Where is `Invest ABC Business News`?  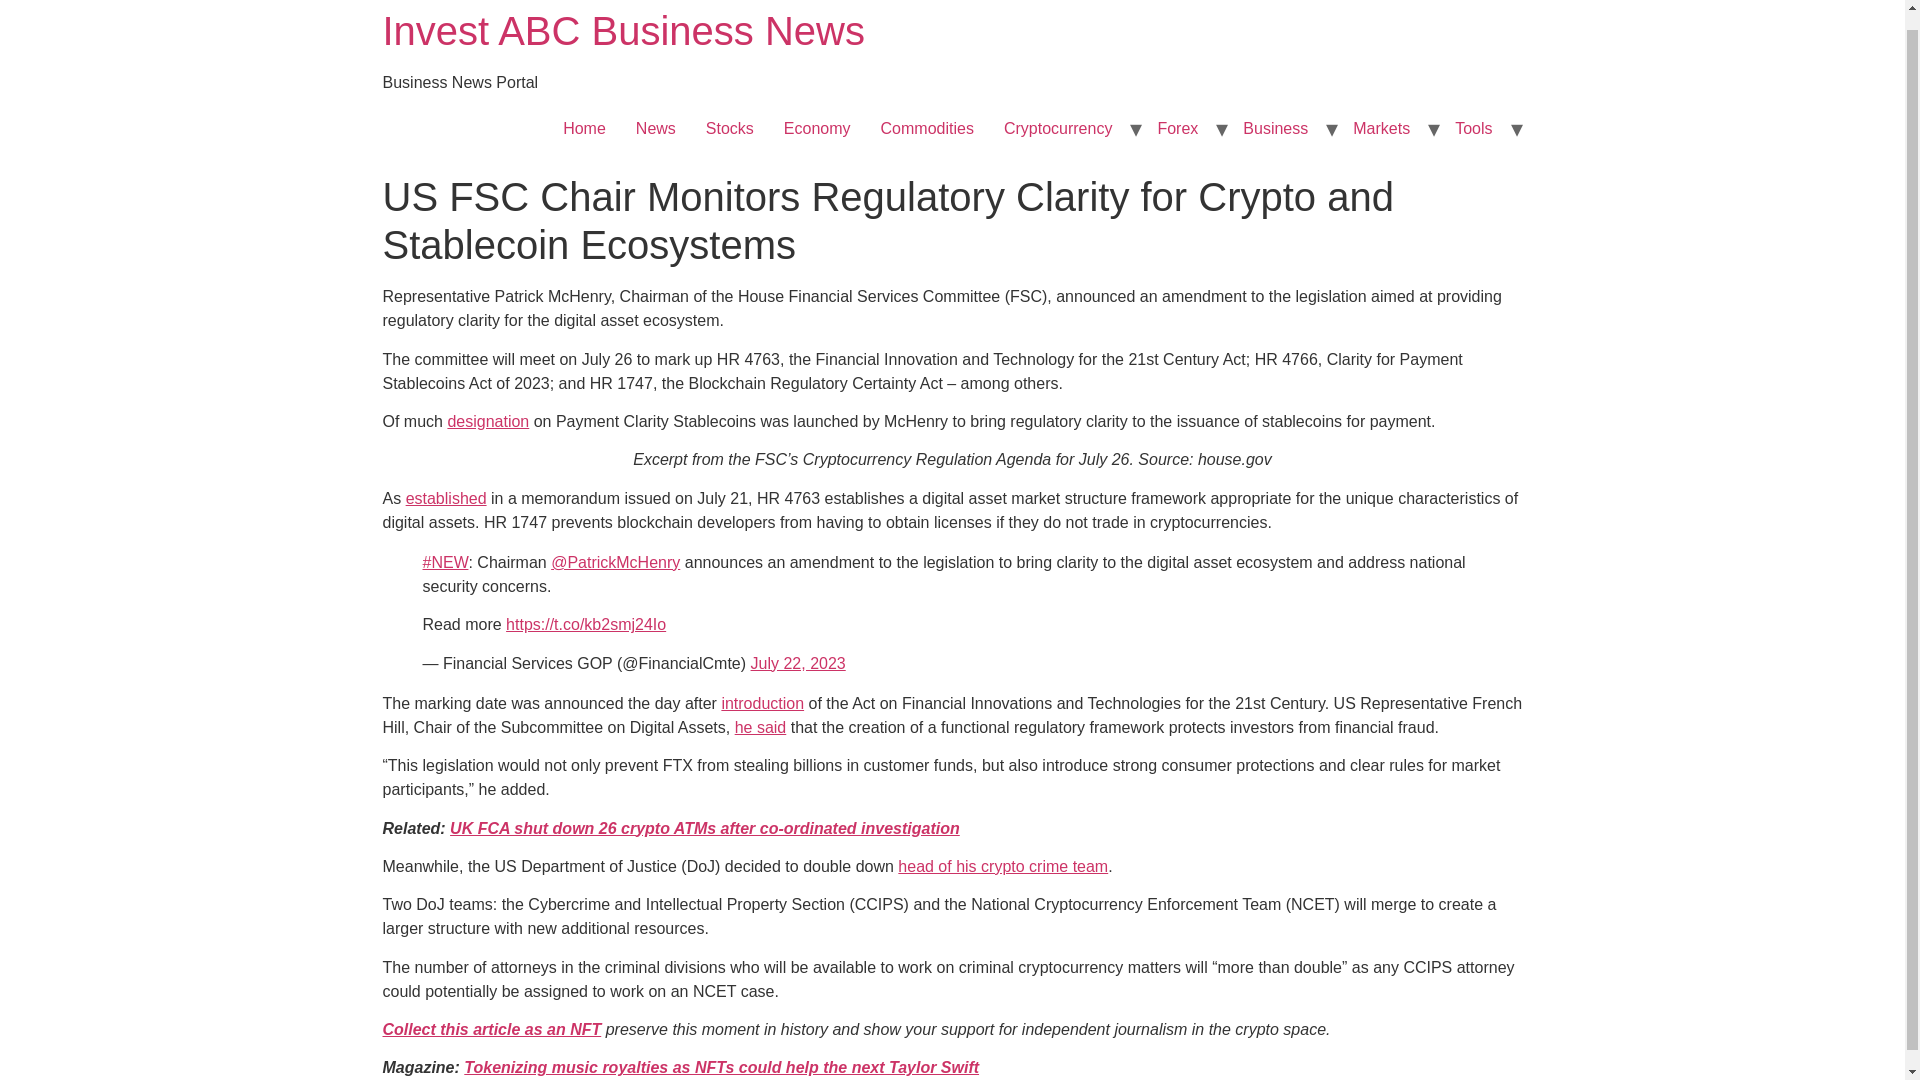
Invest ABC Business News is located at coordinates (623, 30).